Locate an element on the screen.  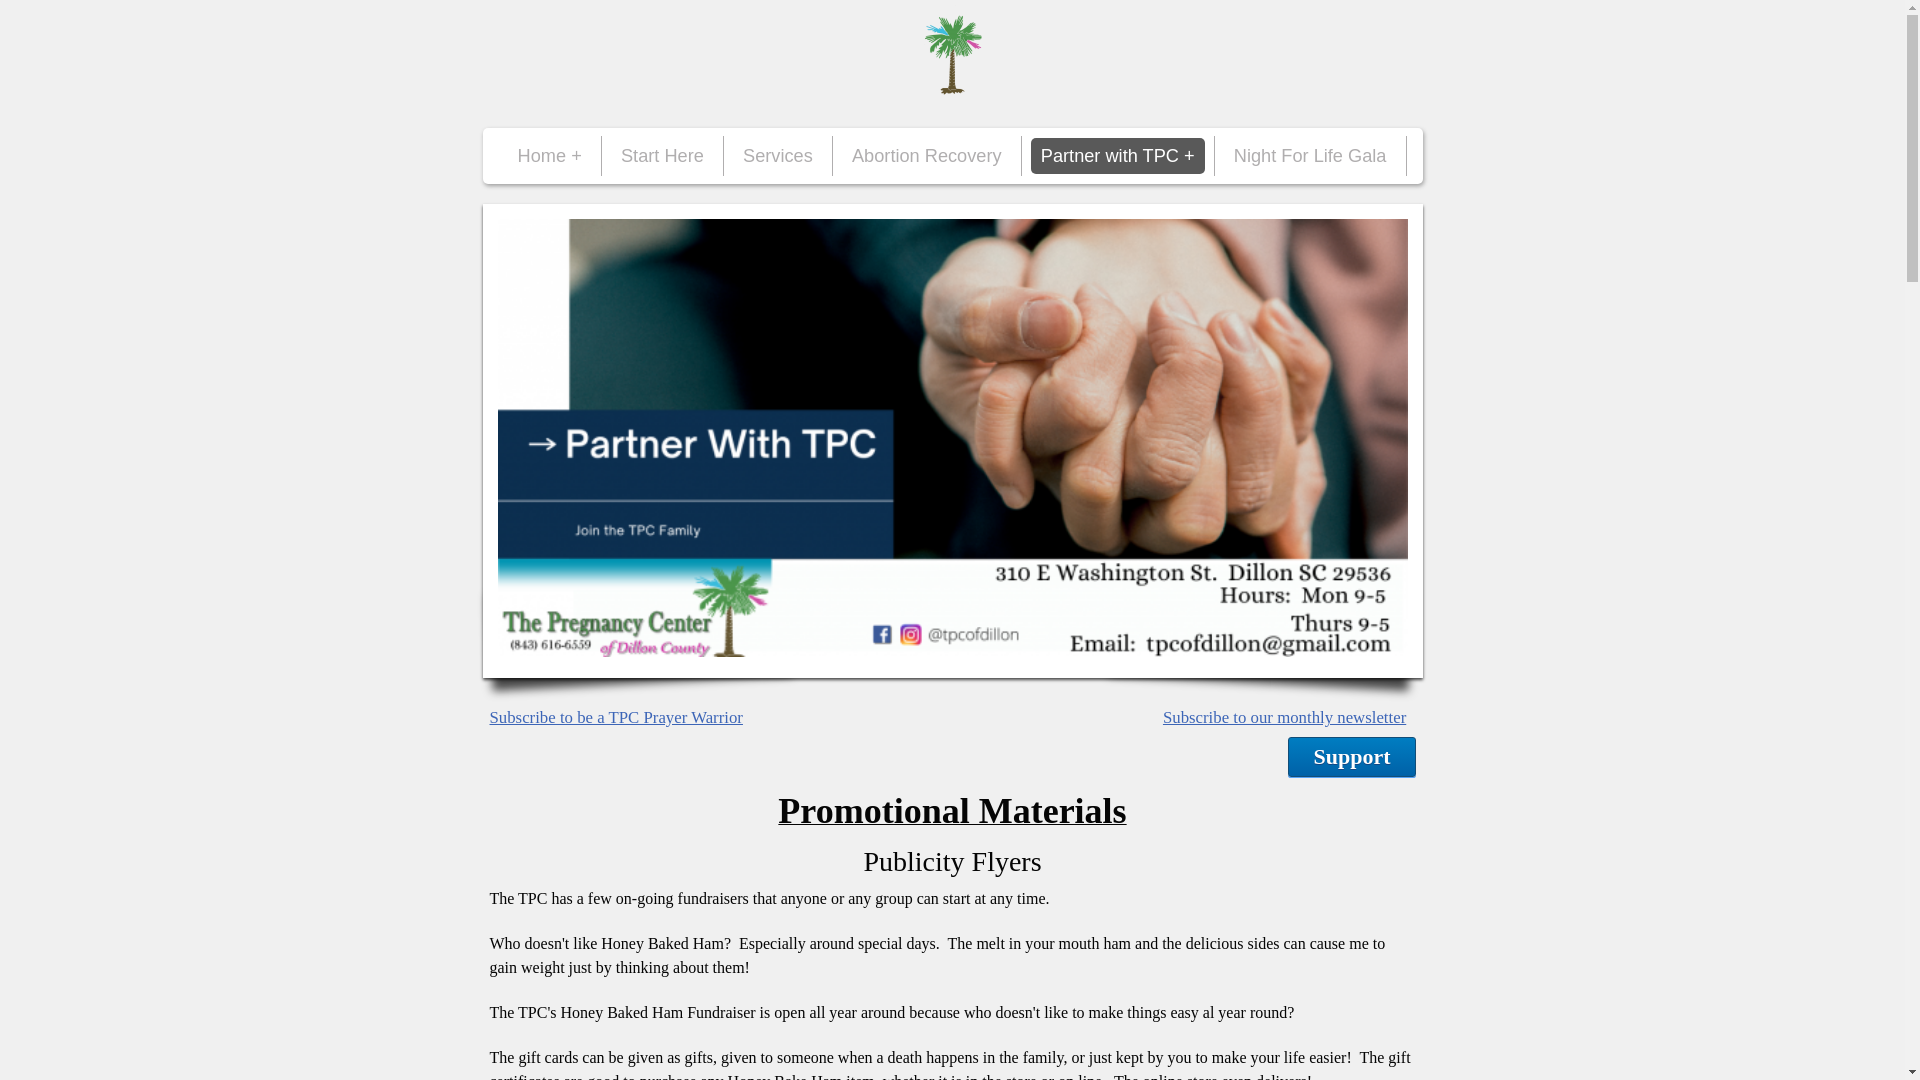
Services is located at coordinates (778, 156).